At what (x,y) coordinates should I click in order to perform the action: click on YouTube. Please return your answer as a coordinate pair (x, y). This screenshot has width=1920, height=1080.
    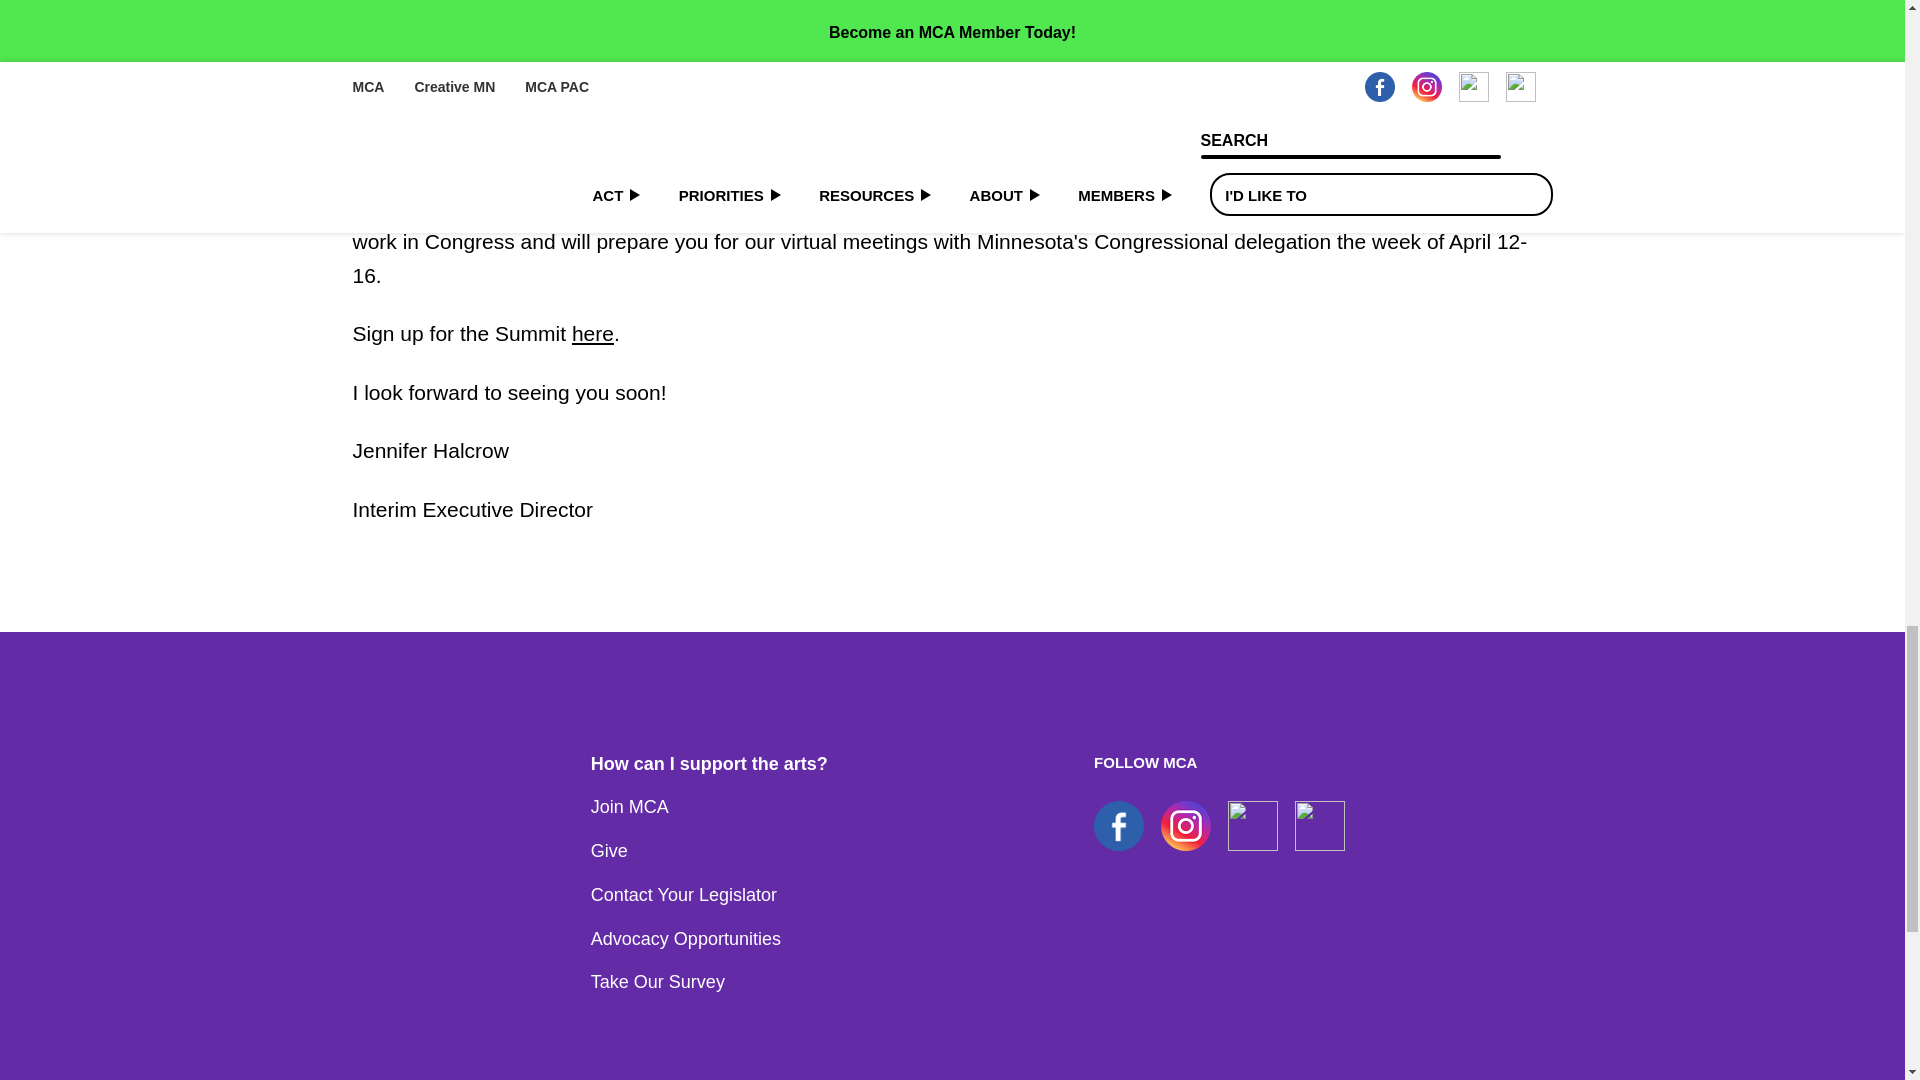
    Looking at the image, I should click on (1253, 826).